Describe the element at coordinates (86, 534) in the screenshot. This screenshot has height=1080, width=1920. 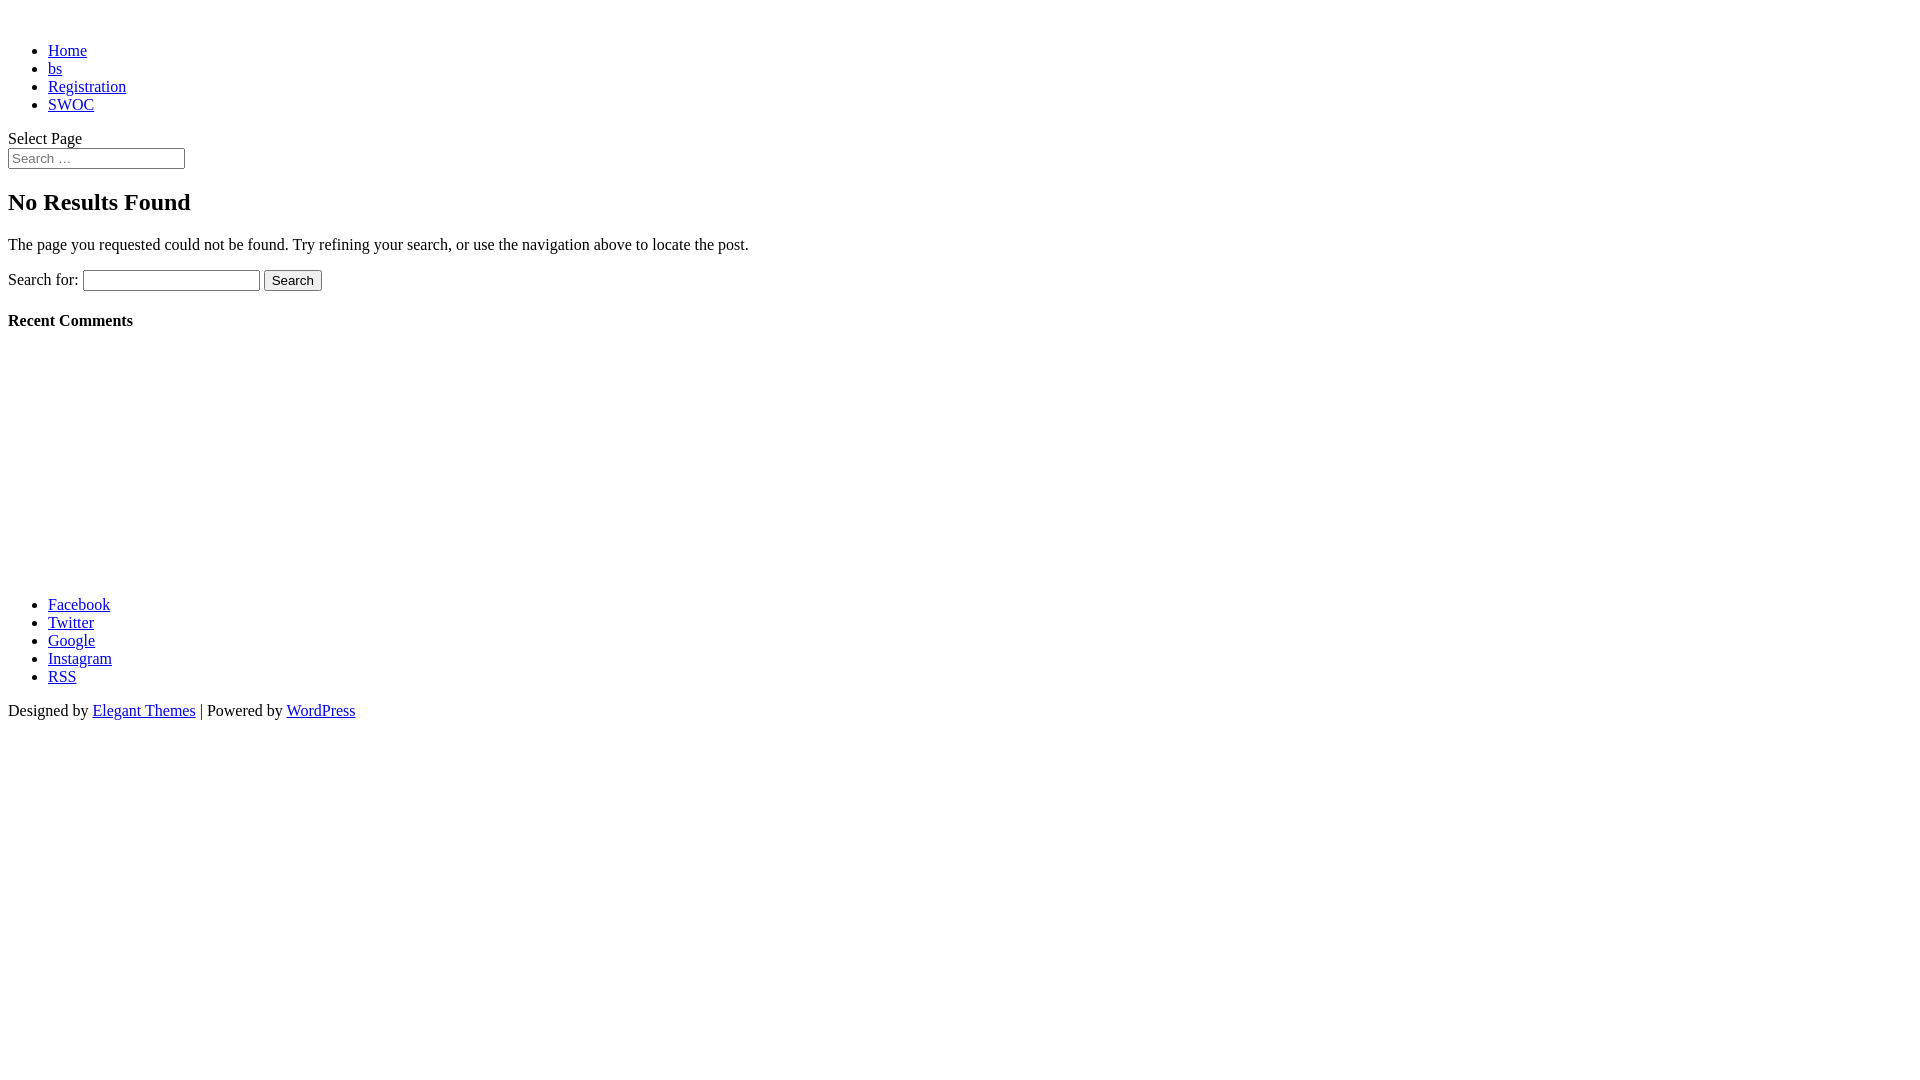
I see `Entries feed` at that location.